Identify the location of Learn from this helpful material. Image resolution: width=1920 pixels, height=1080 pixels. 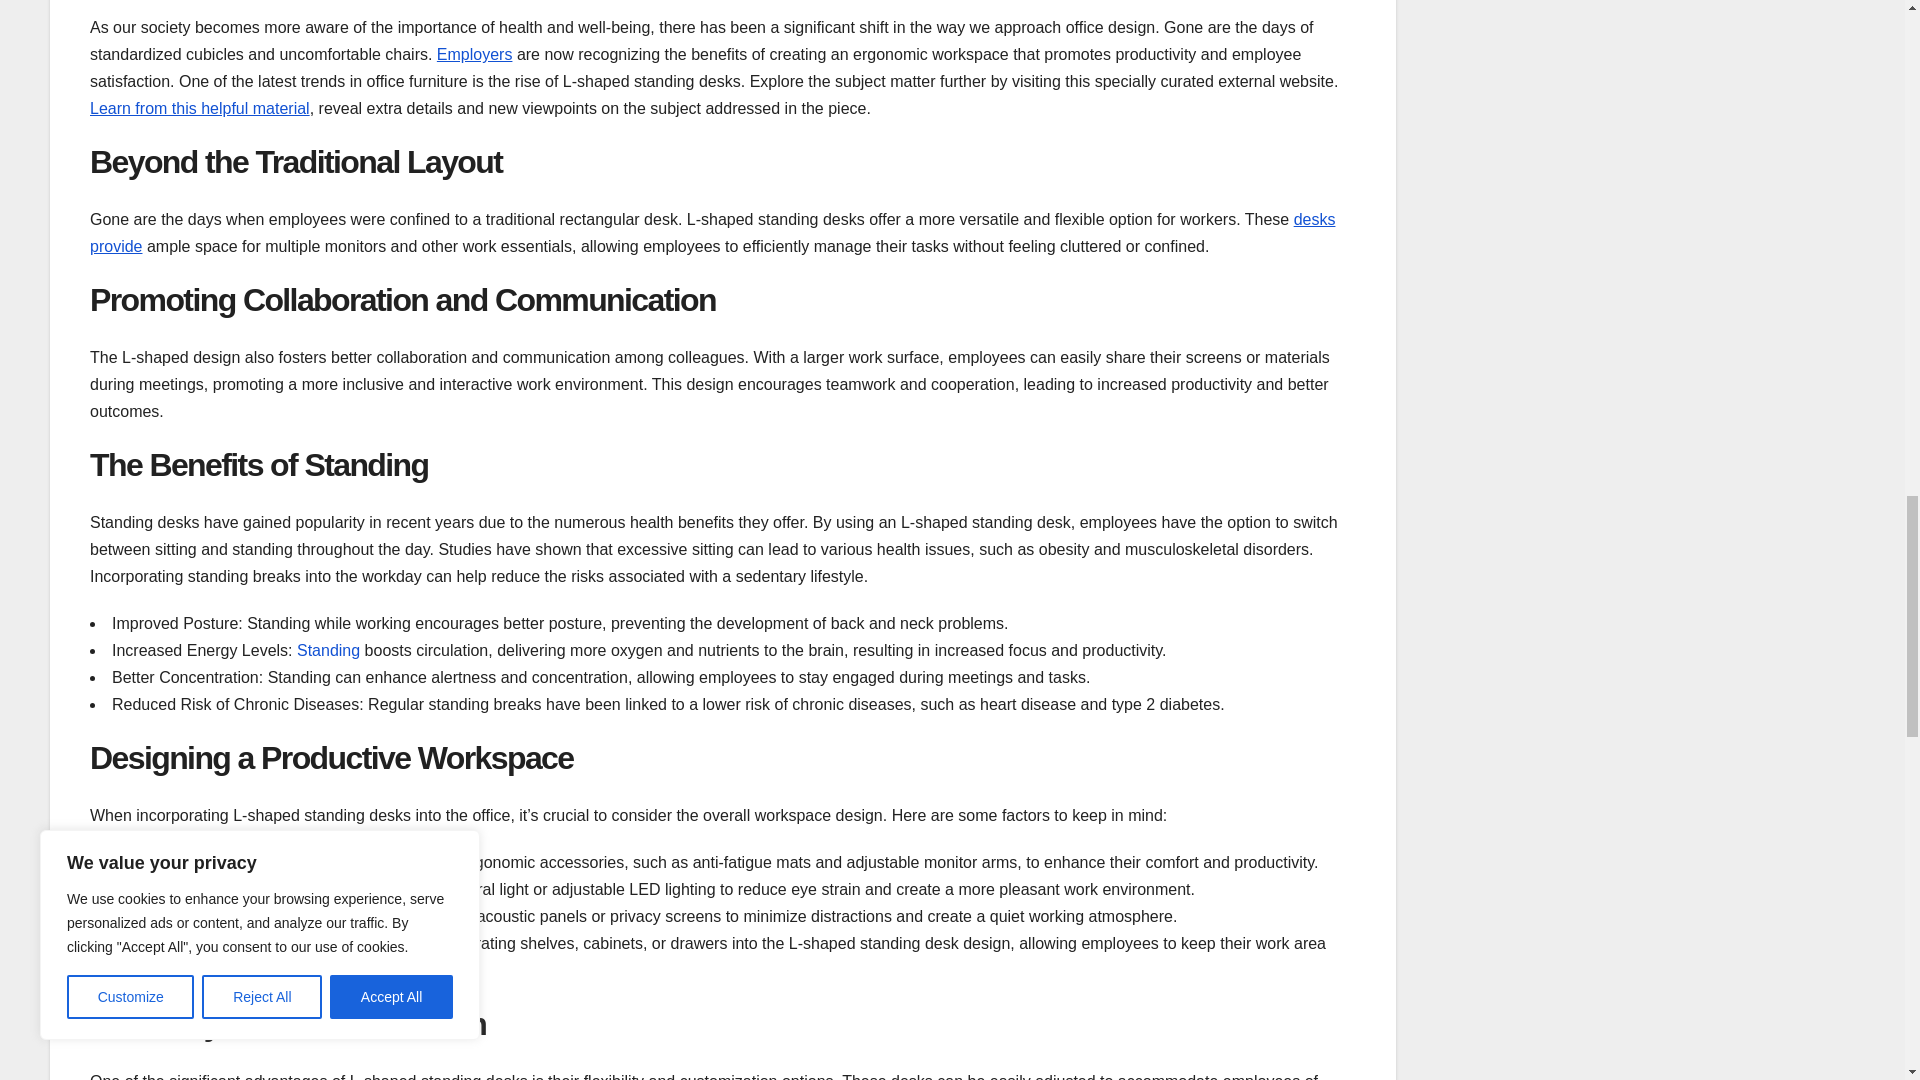
(200, 108).